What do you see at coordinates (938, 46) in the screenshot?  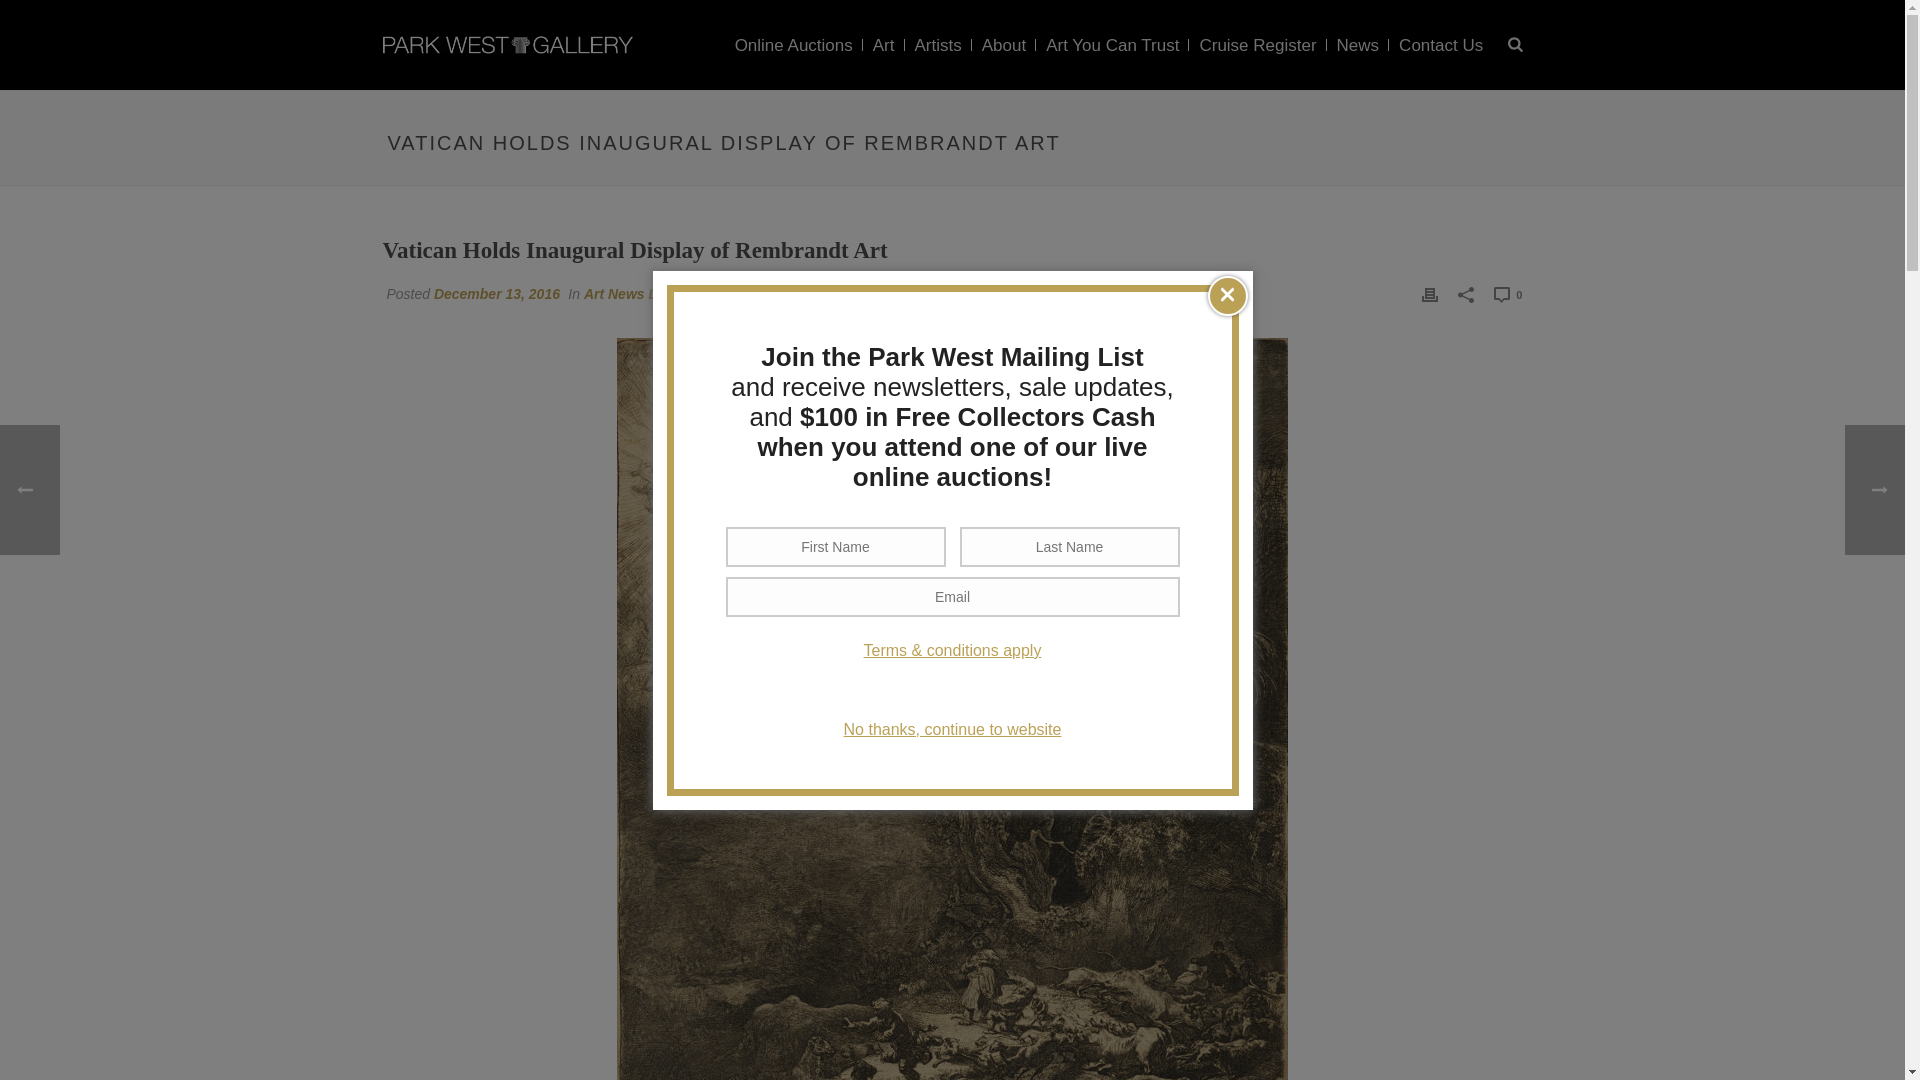 I see `Artists` at bounding box center [938, 46].